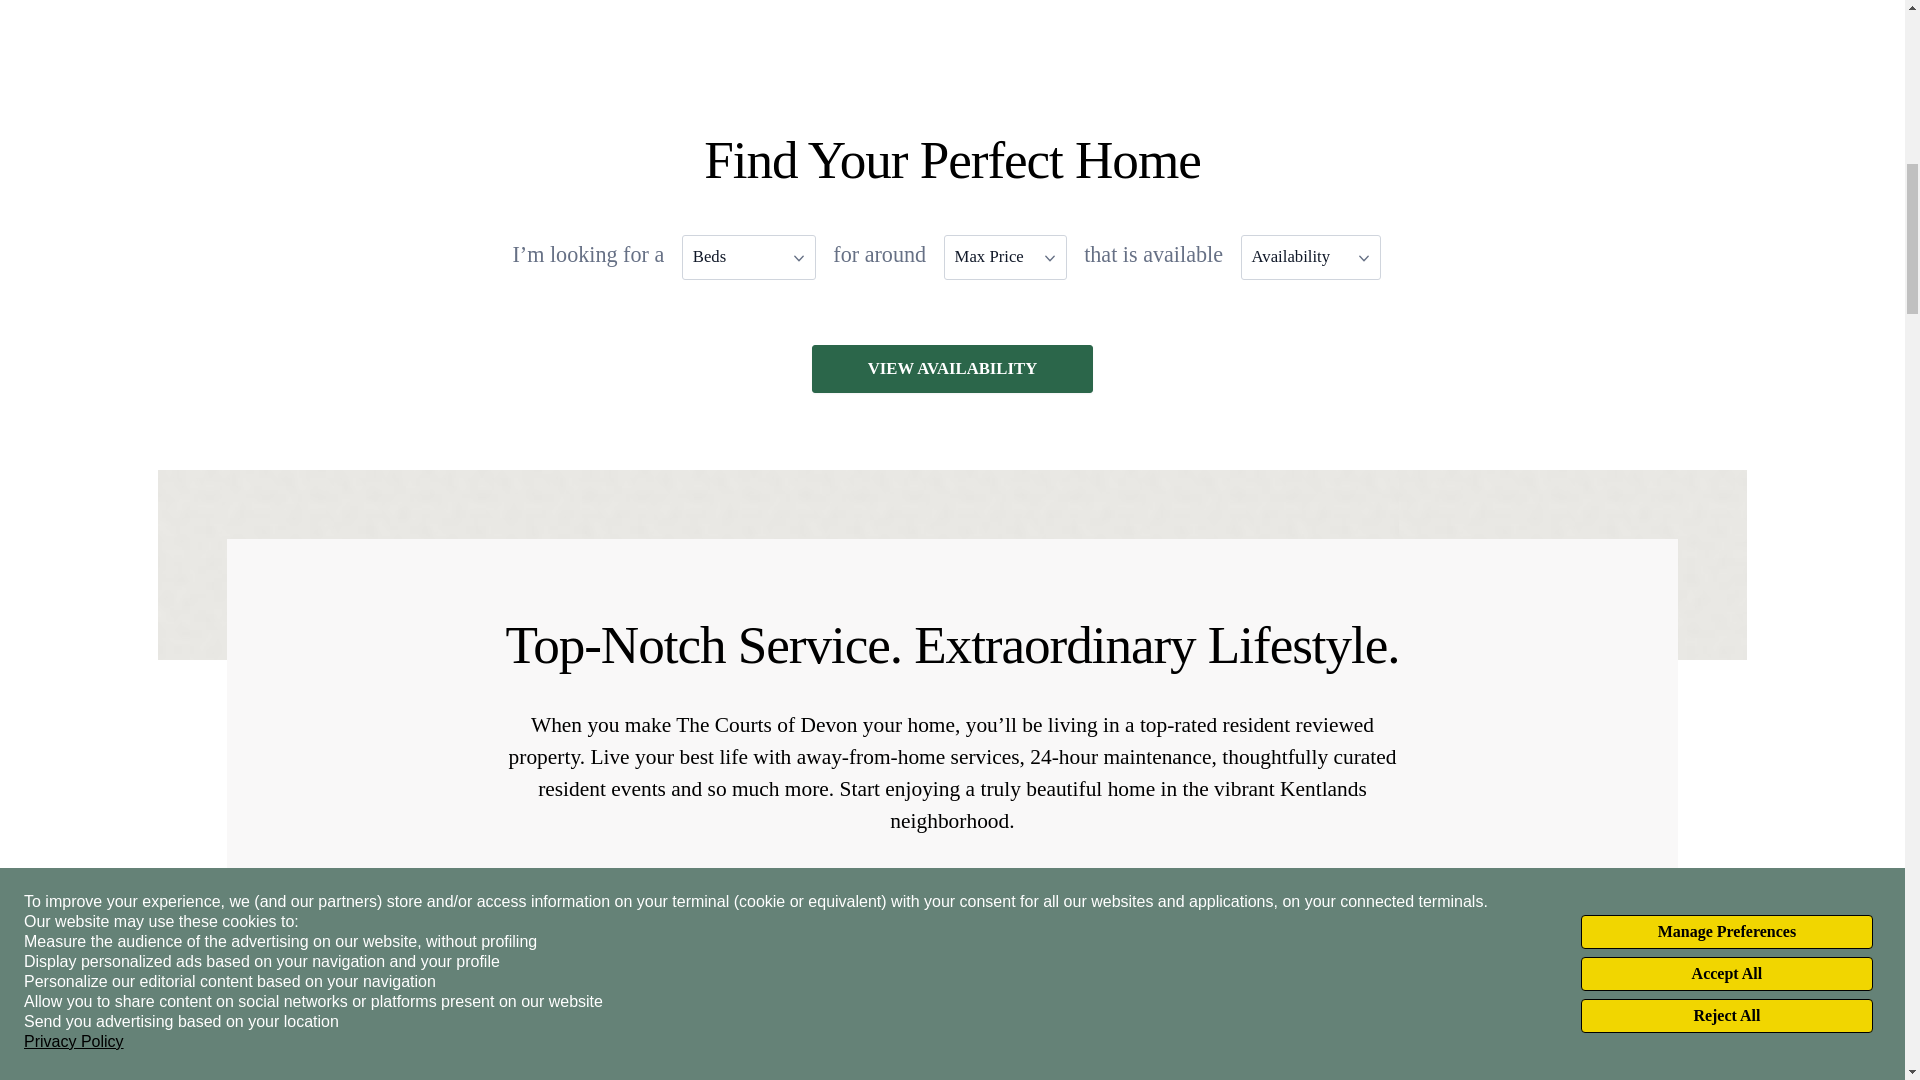 Image resolution: width=1920 pixels, height=1080 pixels. I want to click on VIEW AVAILABILITY, so click(952, 369).